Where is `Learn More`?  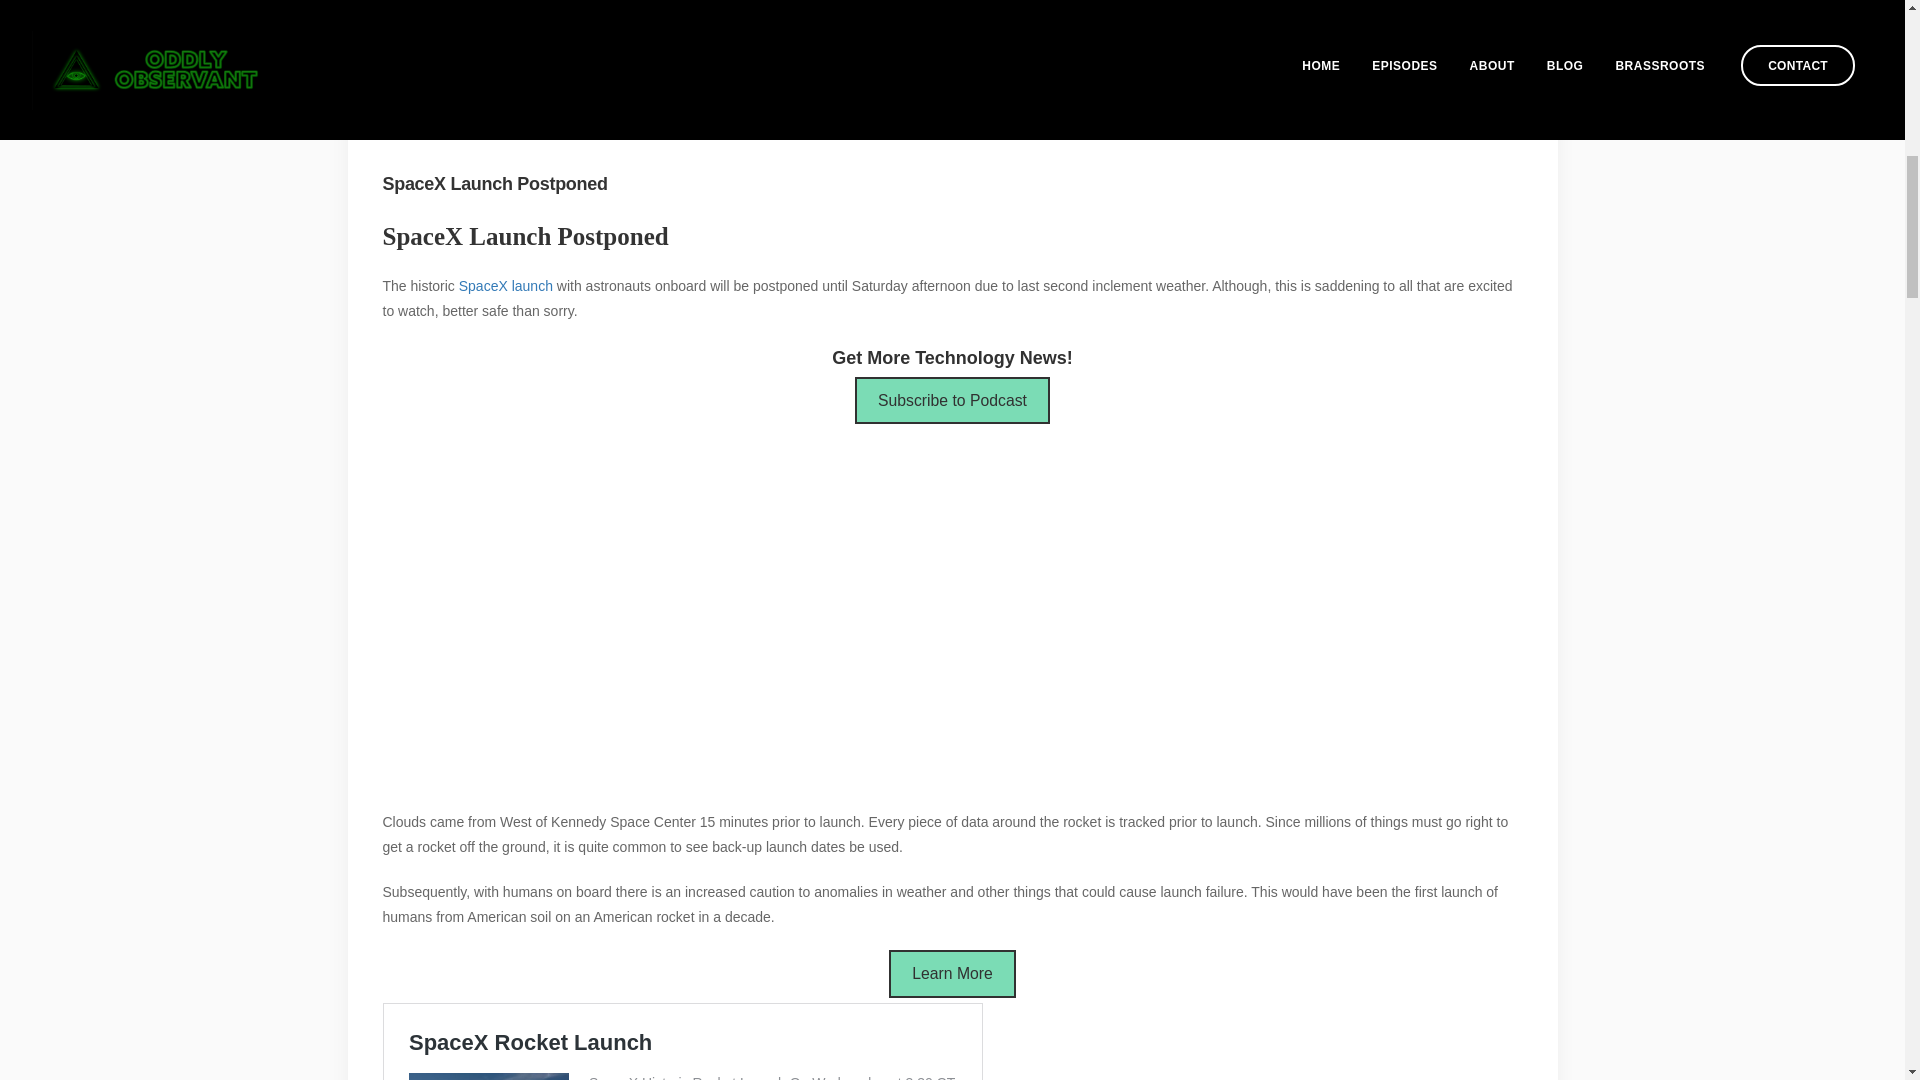 Learn More is located at coordinates (952, 973).